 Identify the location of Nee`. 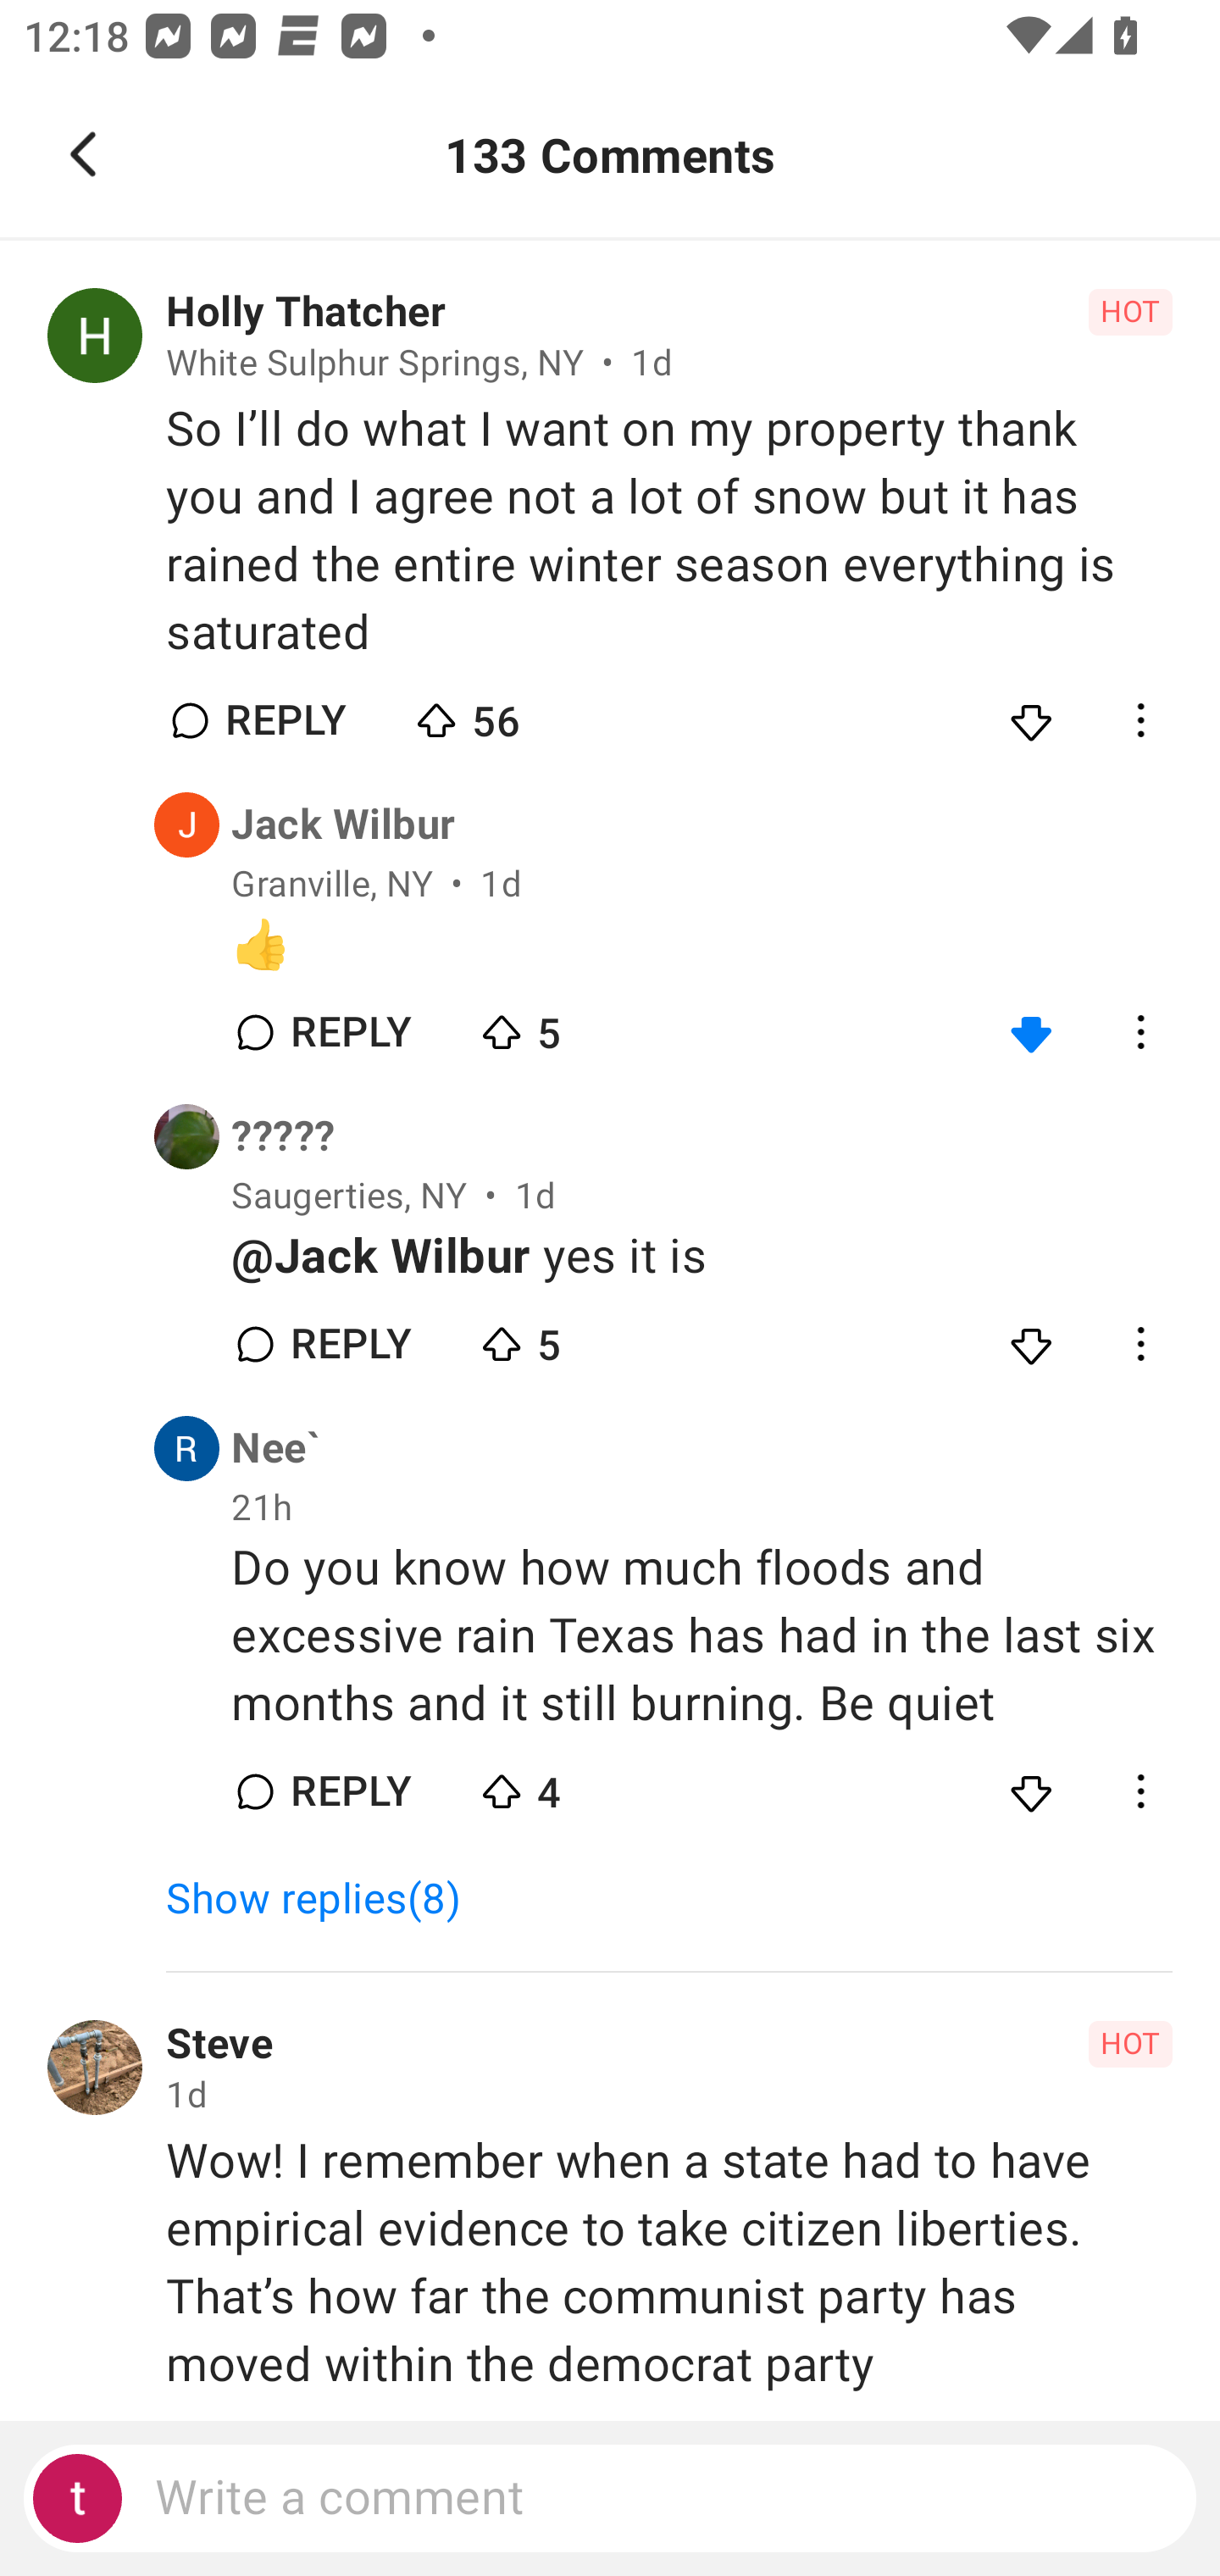
(275, 1449).